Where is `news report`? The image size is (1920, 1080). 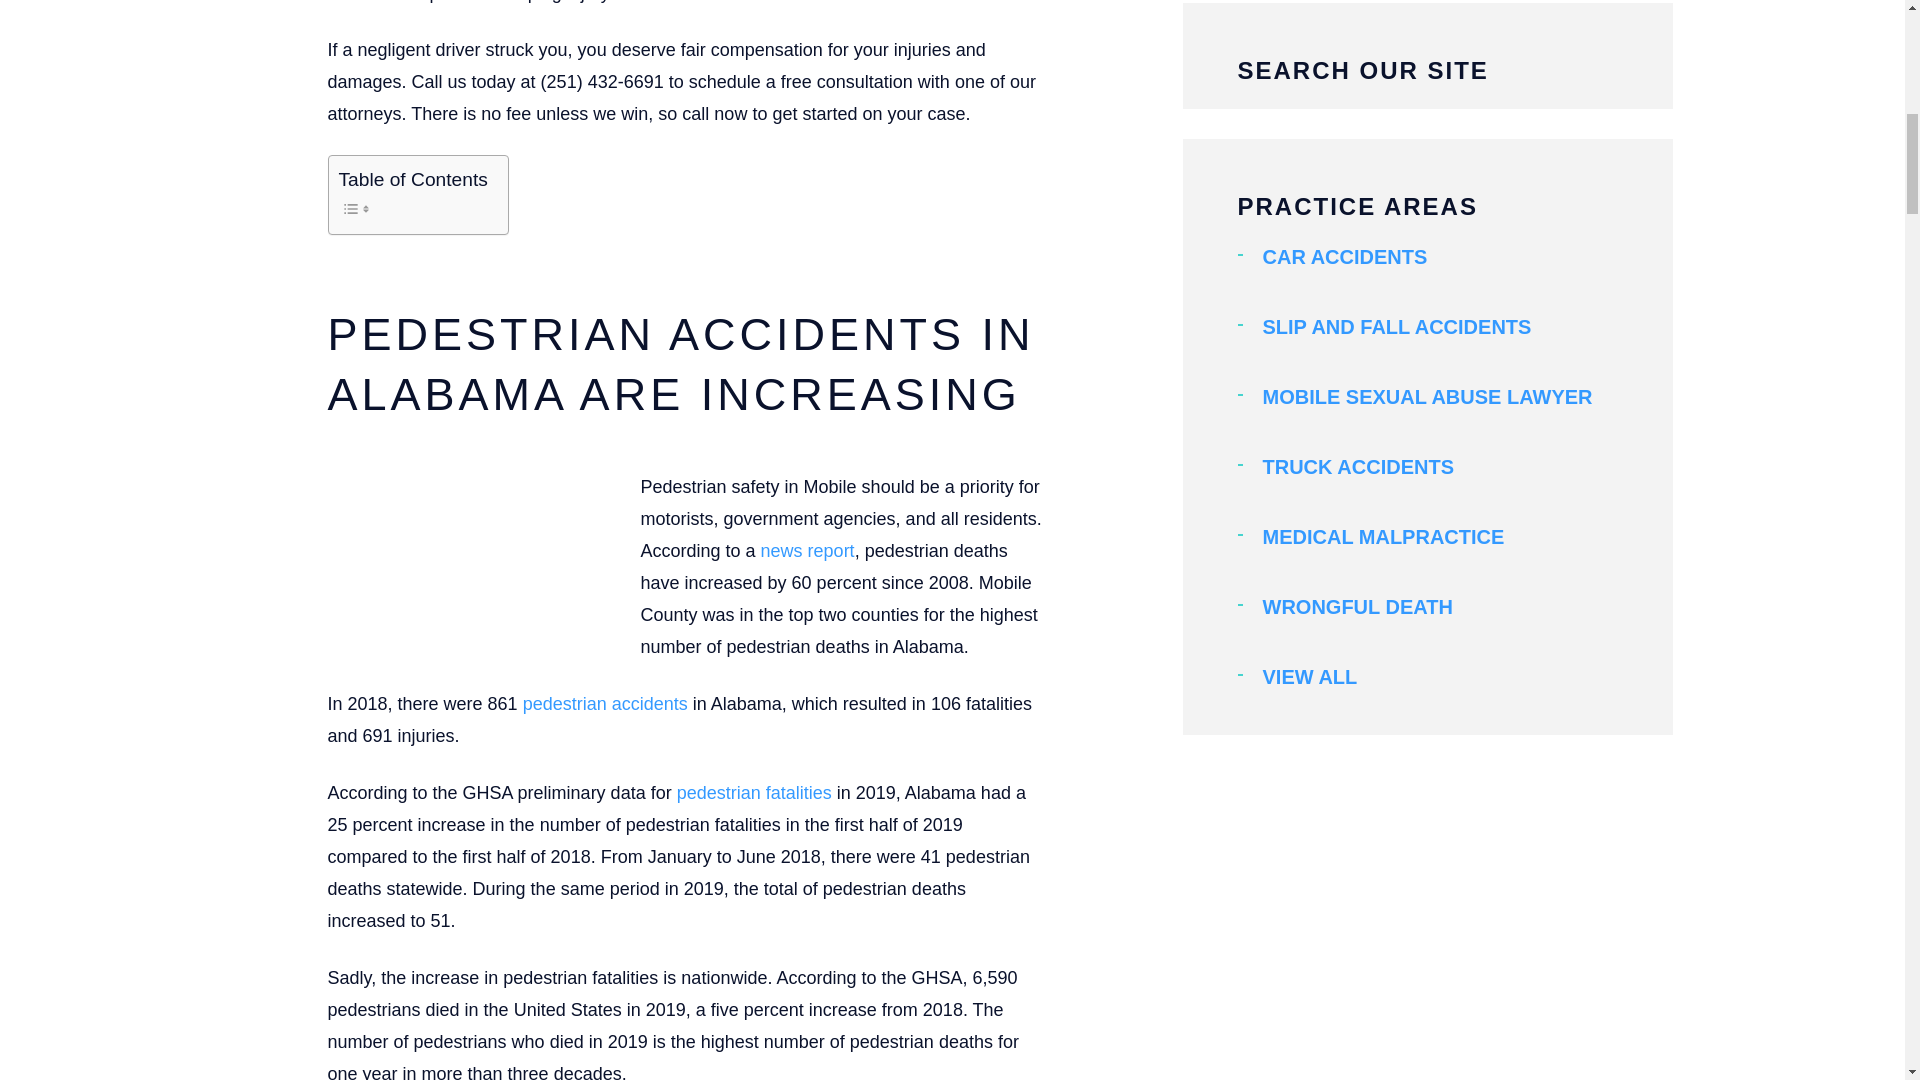
news report is located at coordinates (805, 550).